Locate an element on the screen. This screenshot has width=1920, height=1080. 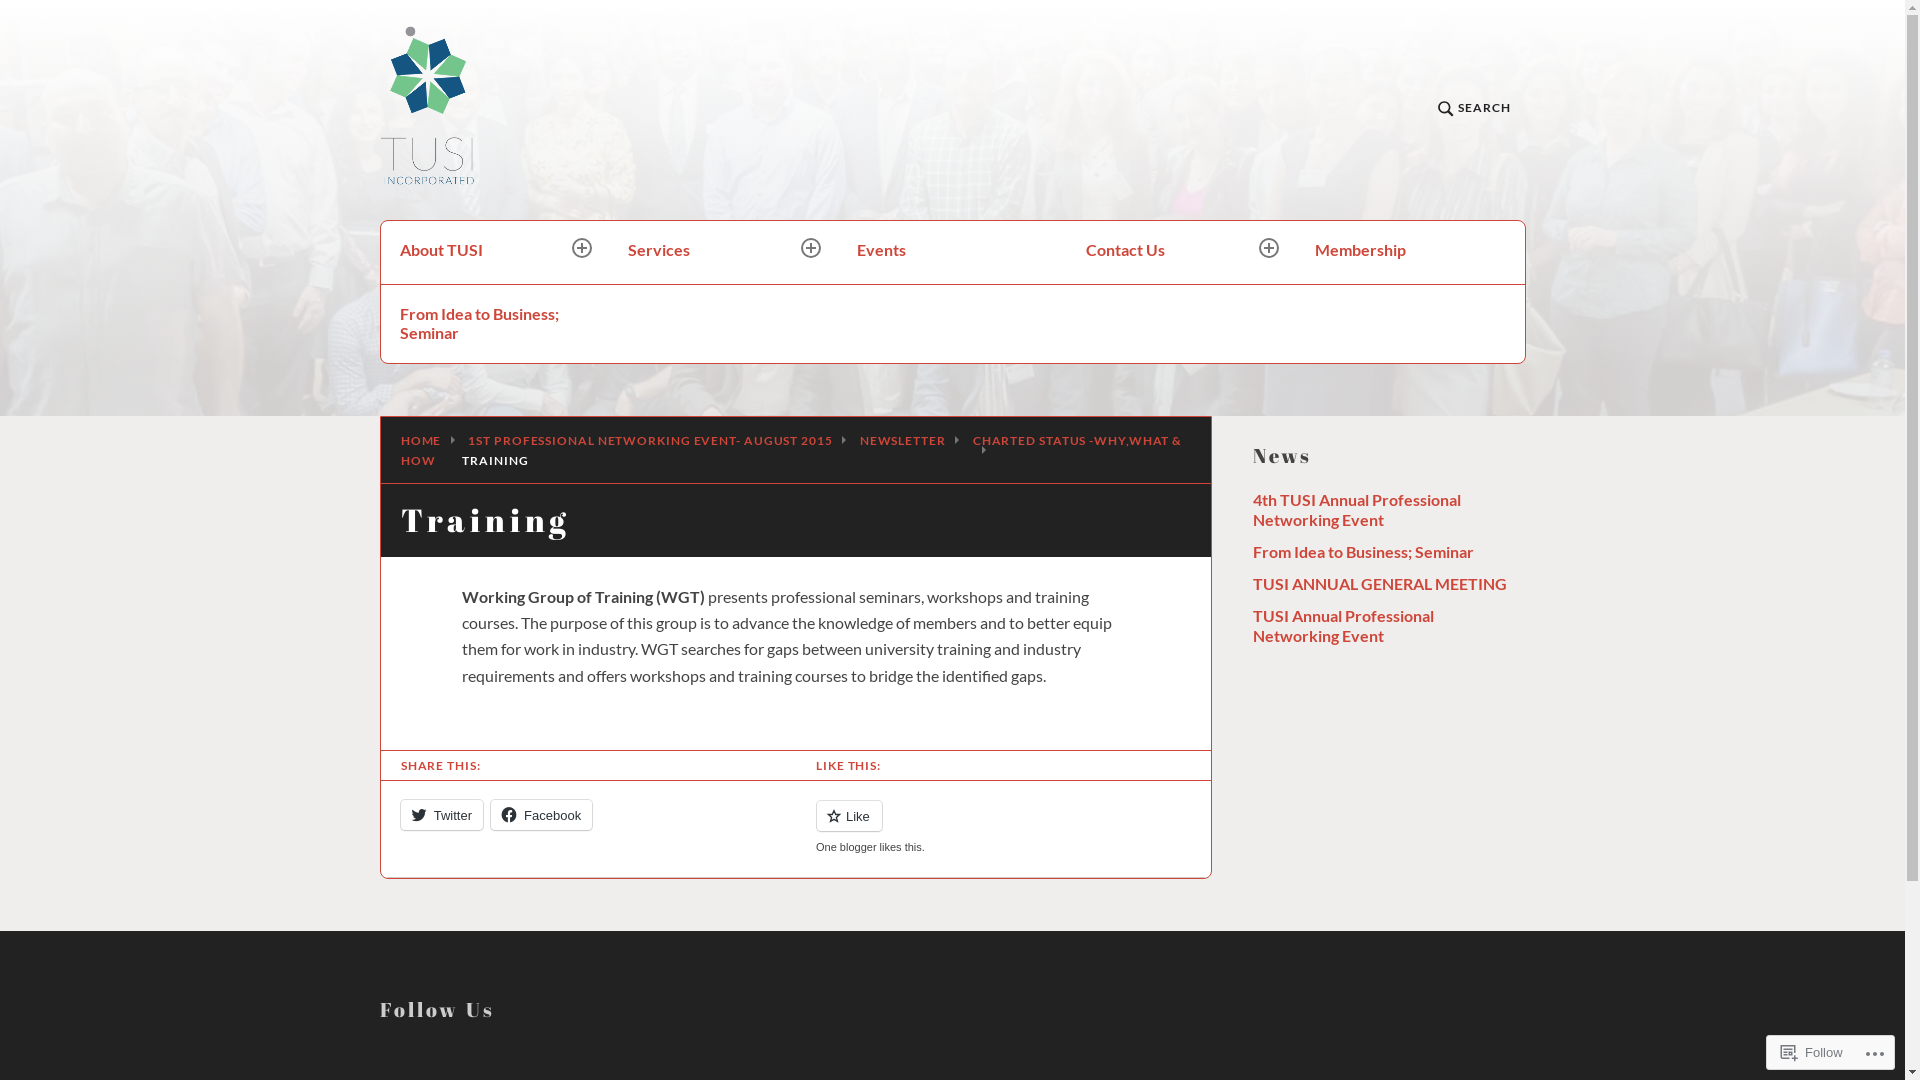
Membership is located at coordinates (1410, 252).